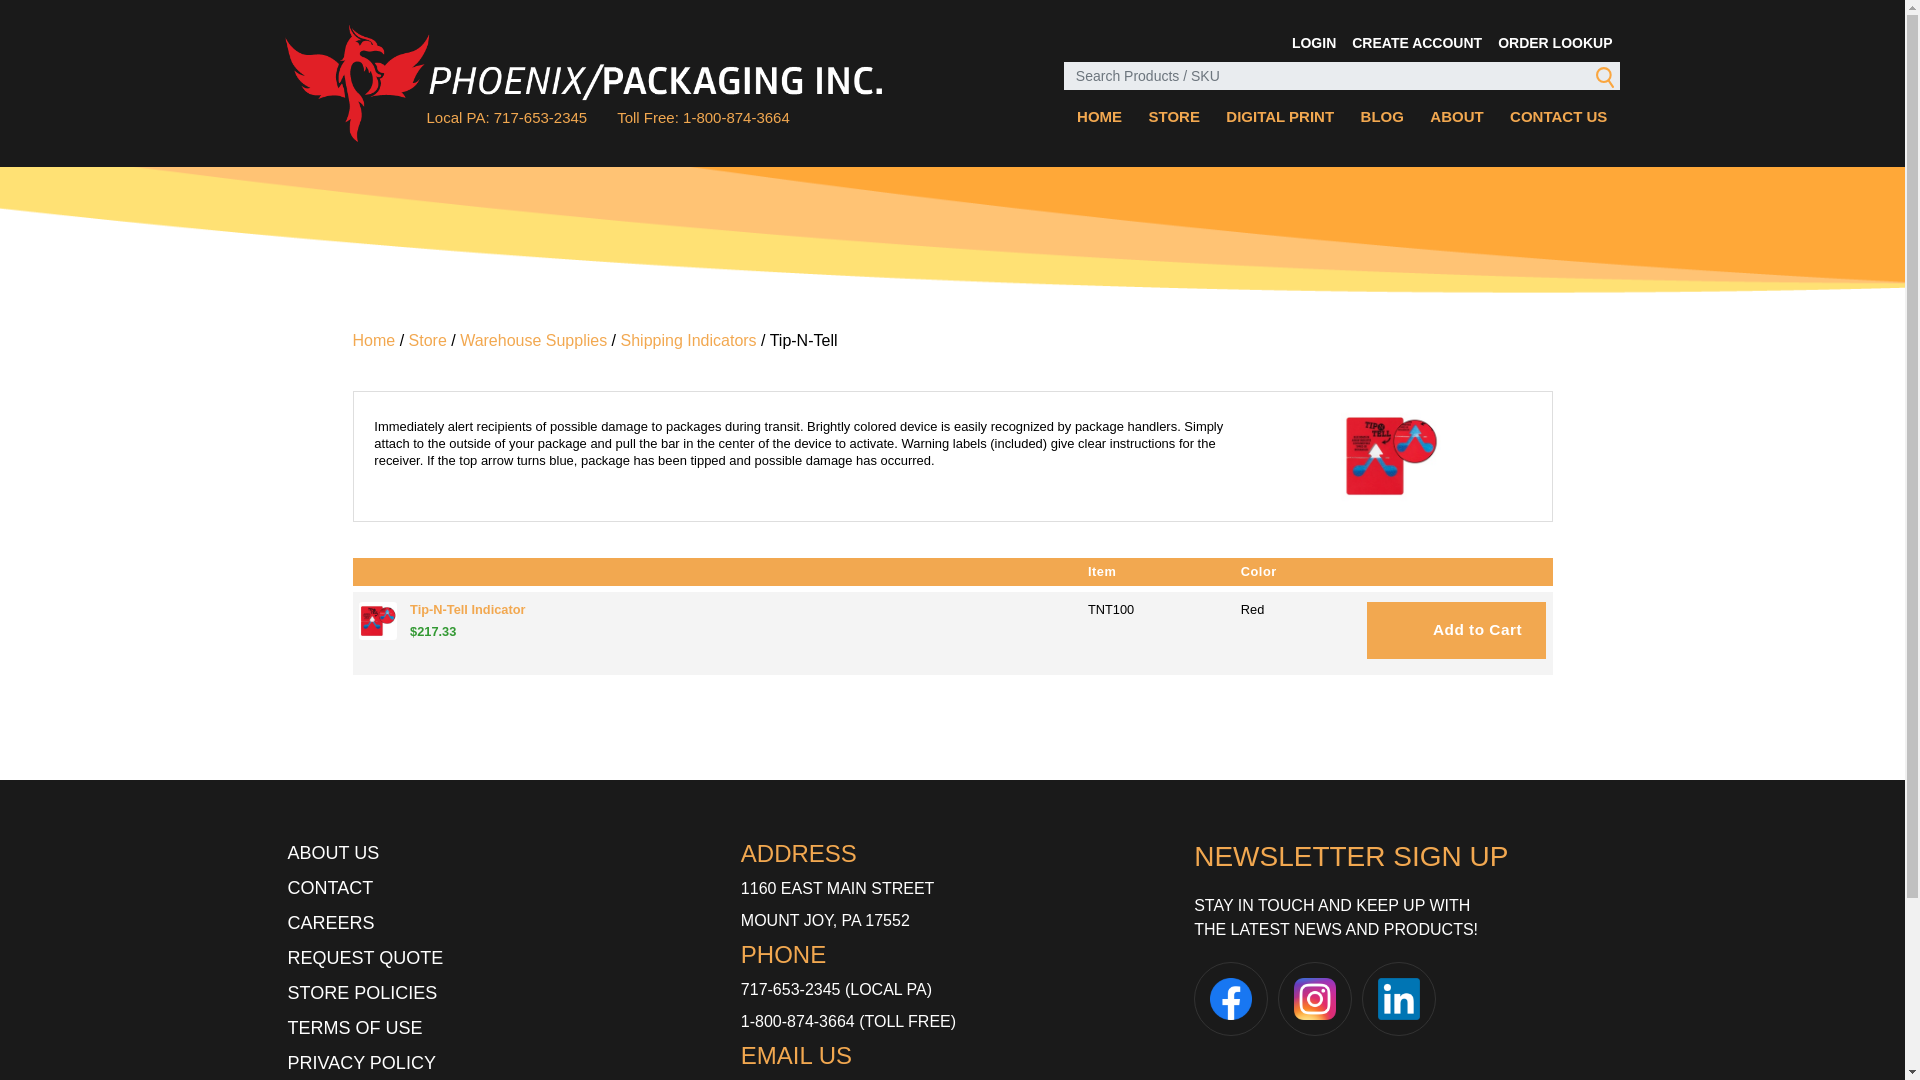 This screenshot has width=1920, height=1080. What do you see at coordinates (1314, 42) in the screenshot?
I see `Login` at bounding box center [1314, 42].